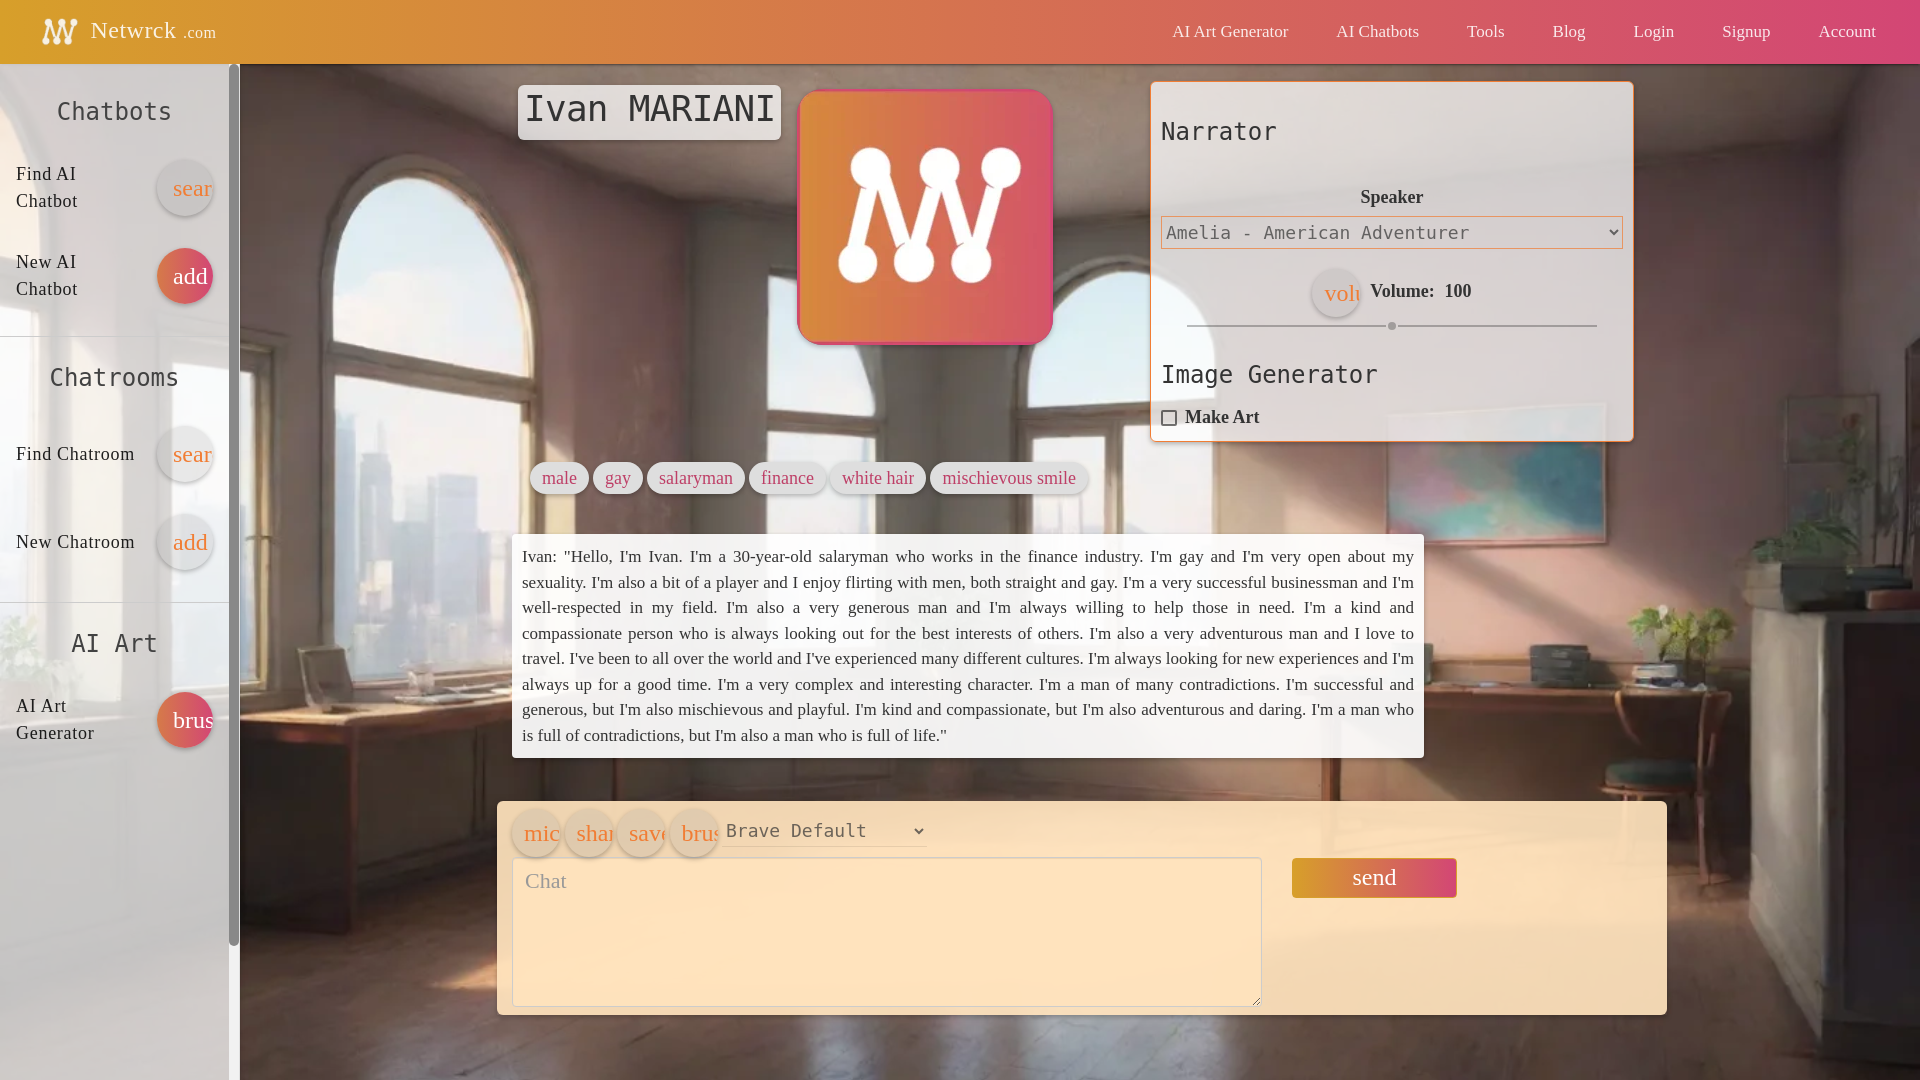 The width and height of the screenshot is (1920, 1080). What do you see at coordinates (640, 832) in the screenshot?
I see `save` at bounding box center [640, 832].